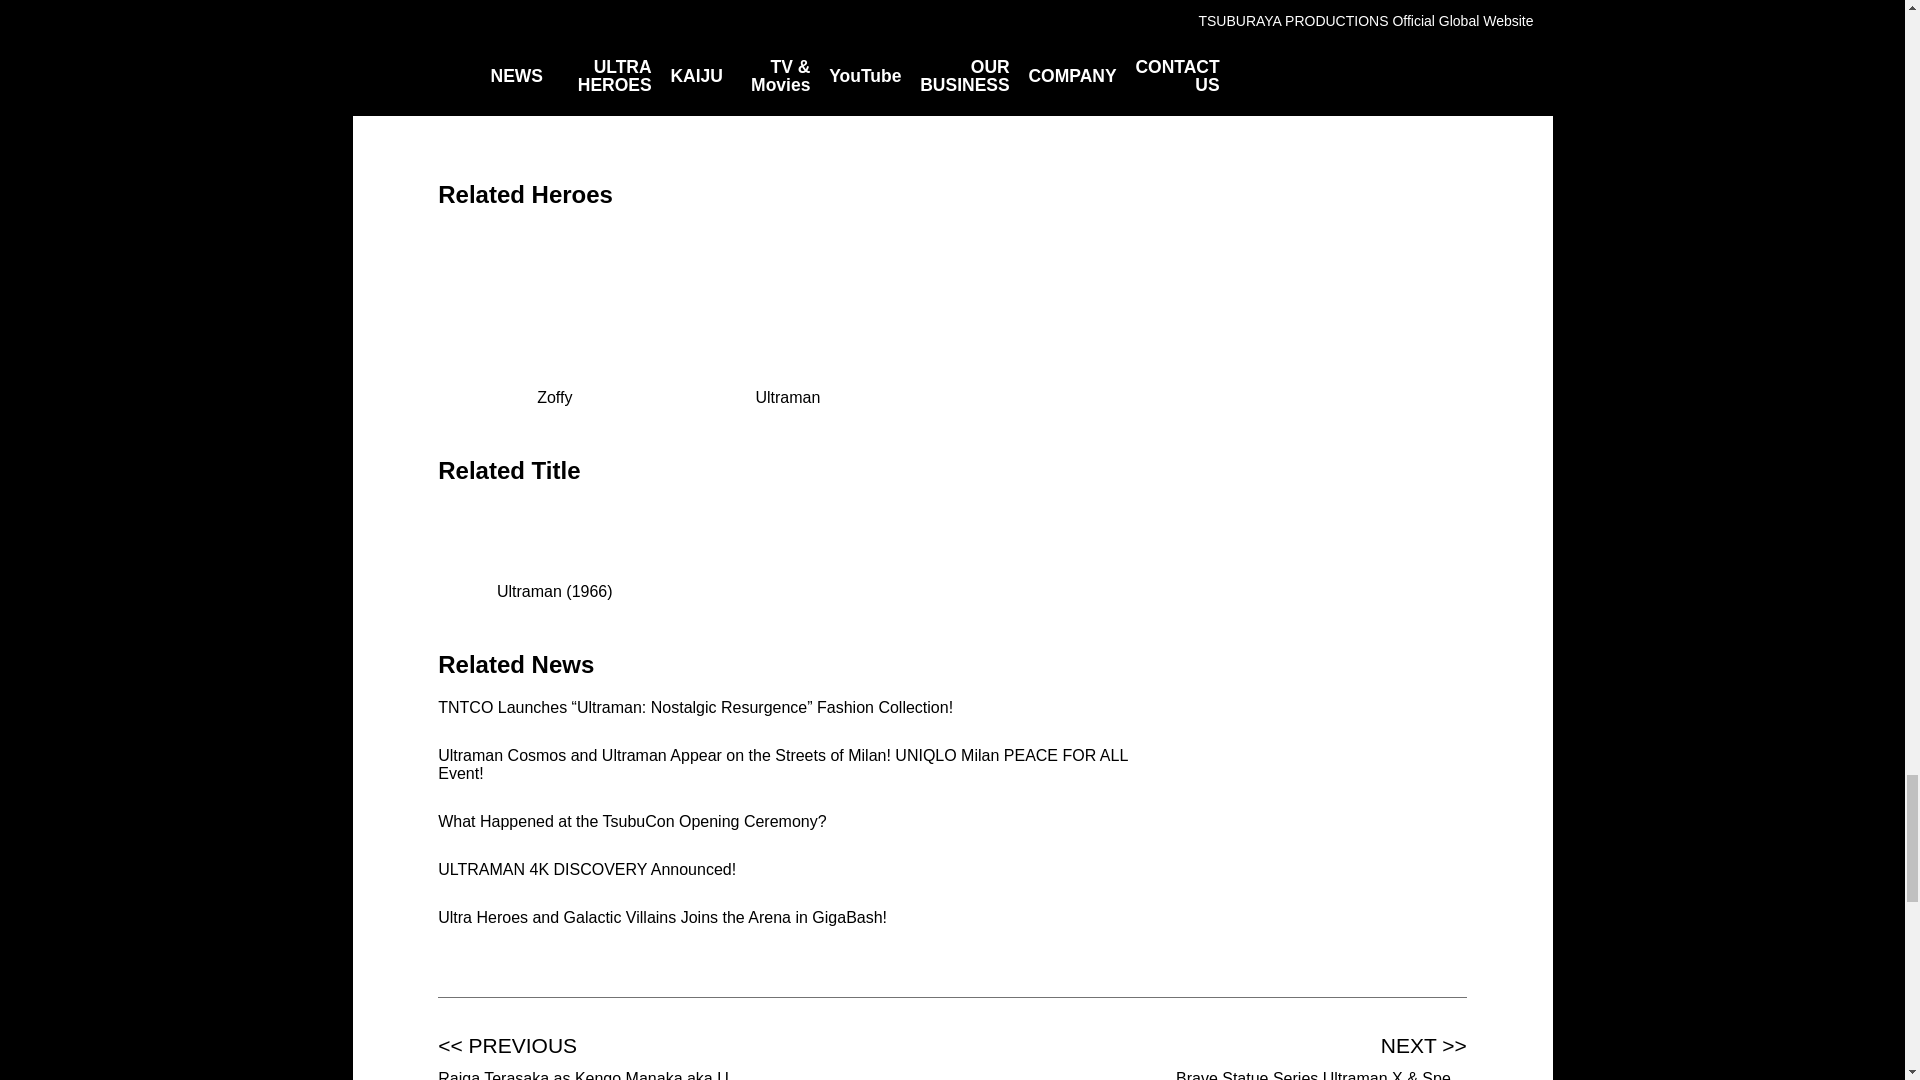 The width and height of the screenshot is (1920, 1080). What do you see at coordinates (586, 869) in the screenshot?
I see `ULTRAMAN 4K DISCOVERY Announced!` at bounding box center [586, 869].